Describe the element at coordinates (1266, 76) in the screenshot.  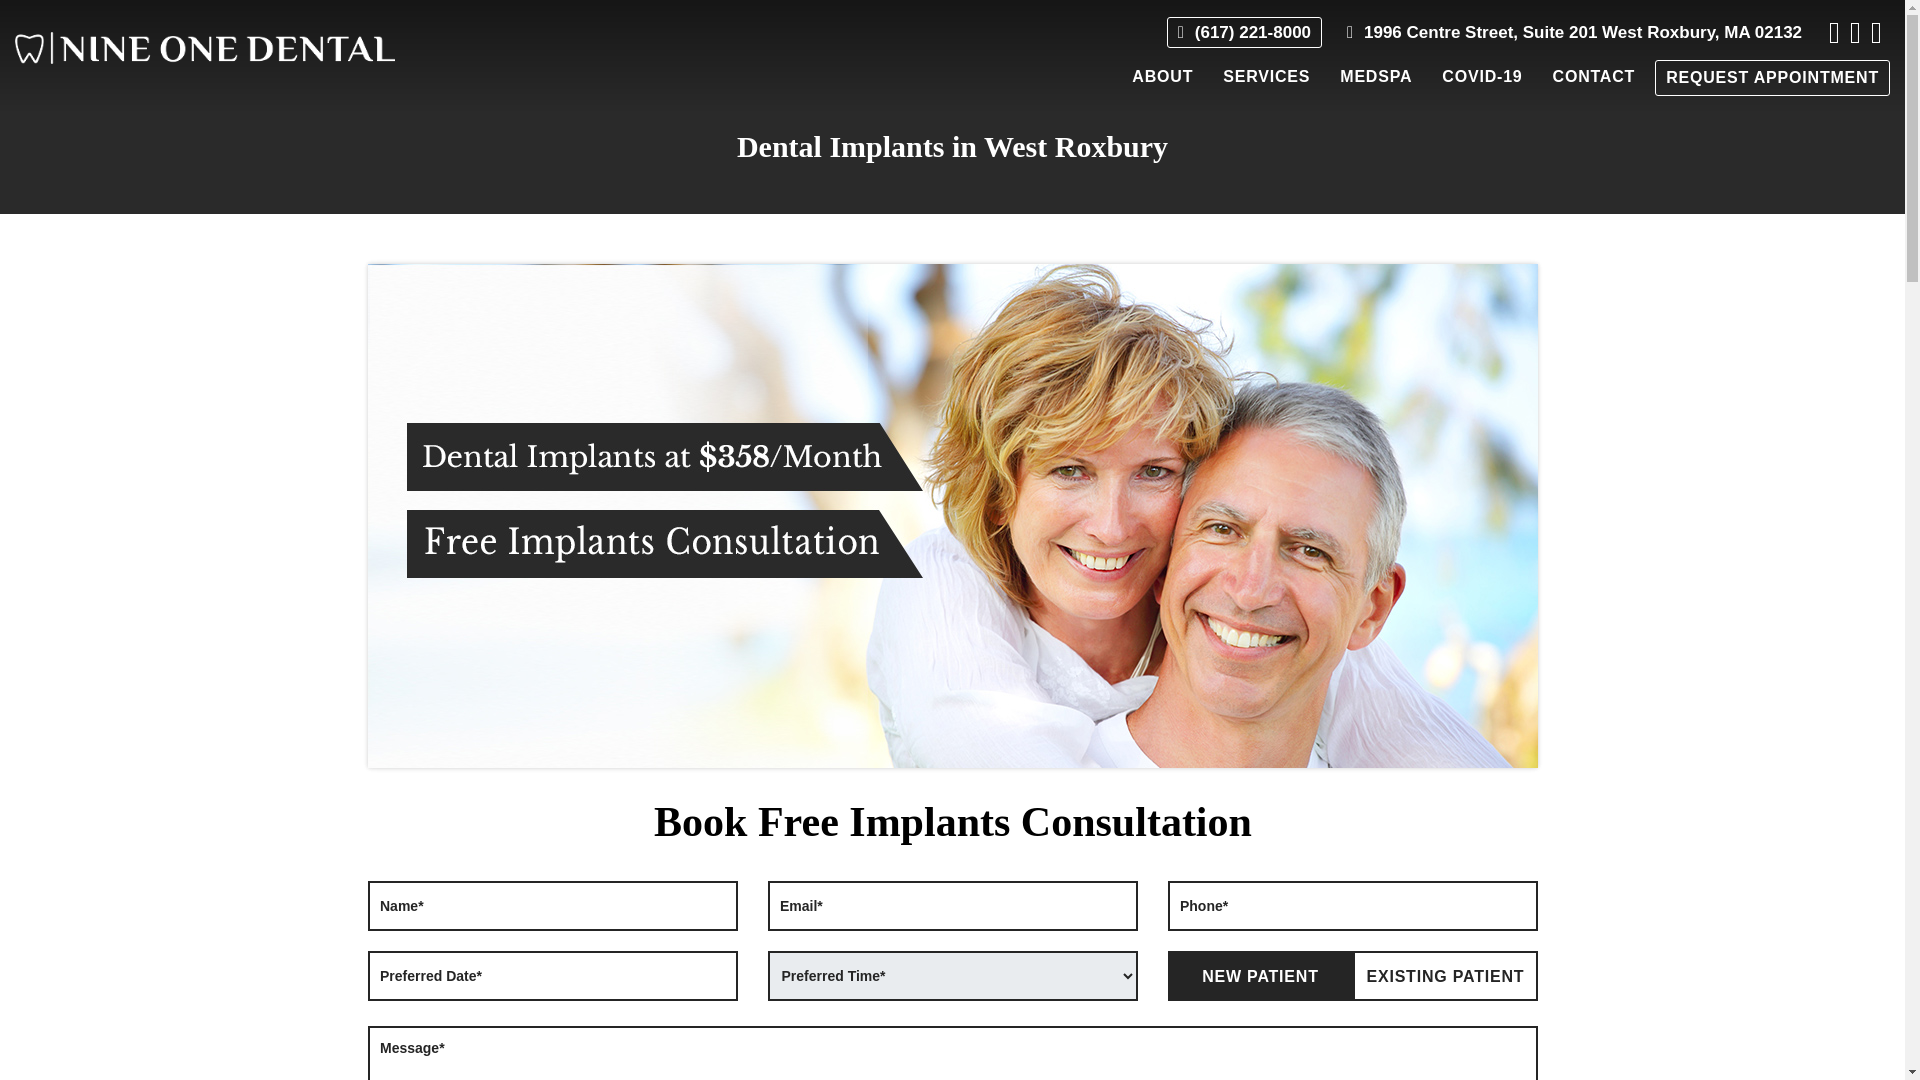
I see `SERVICES` at that location.